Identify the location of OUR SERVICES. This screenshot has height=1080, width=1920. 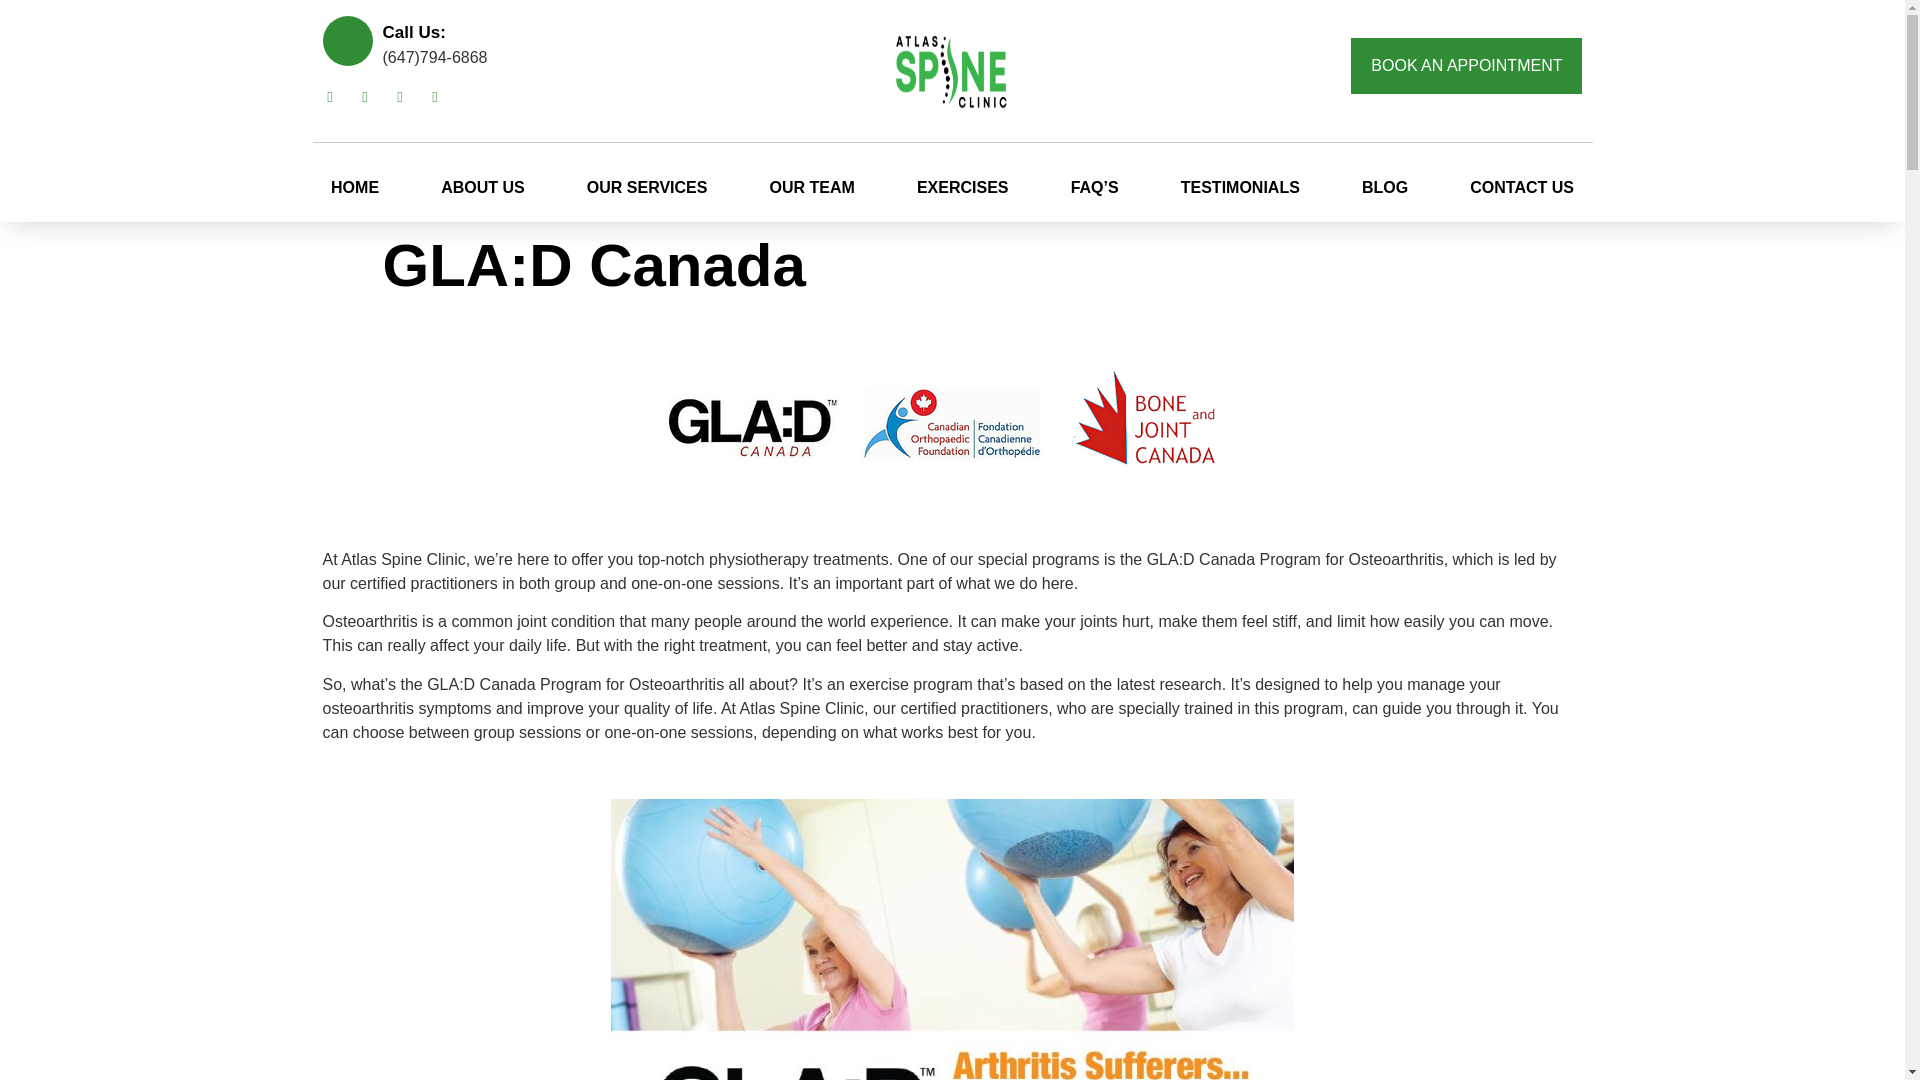
(646, 188).